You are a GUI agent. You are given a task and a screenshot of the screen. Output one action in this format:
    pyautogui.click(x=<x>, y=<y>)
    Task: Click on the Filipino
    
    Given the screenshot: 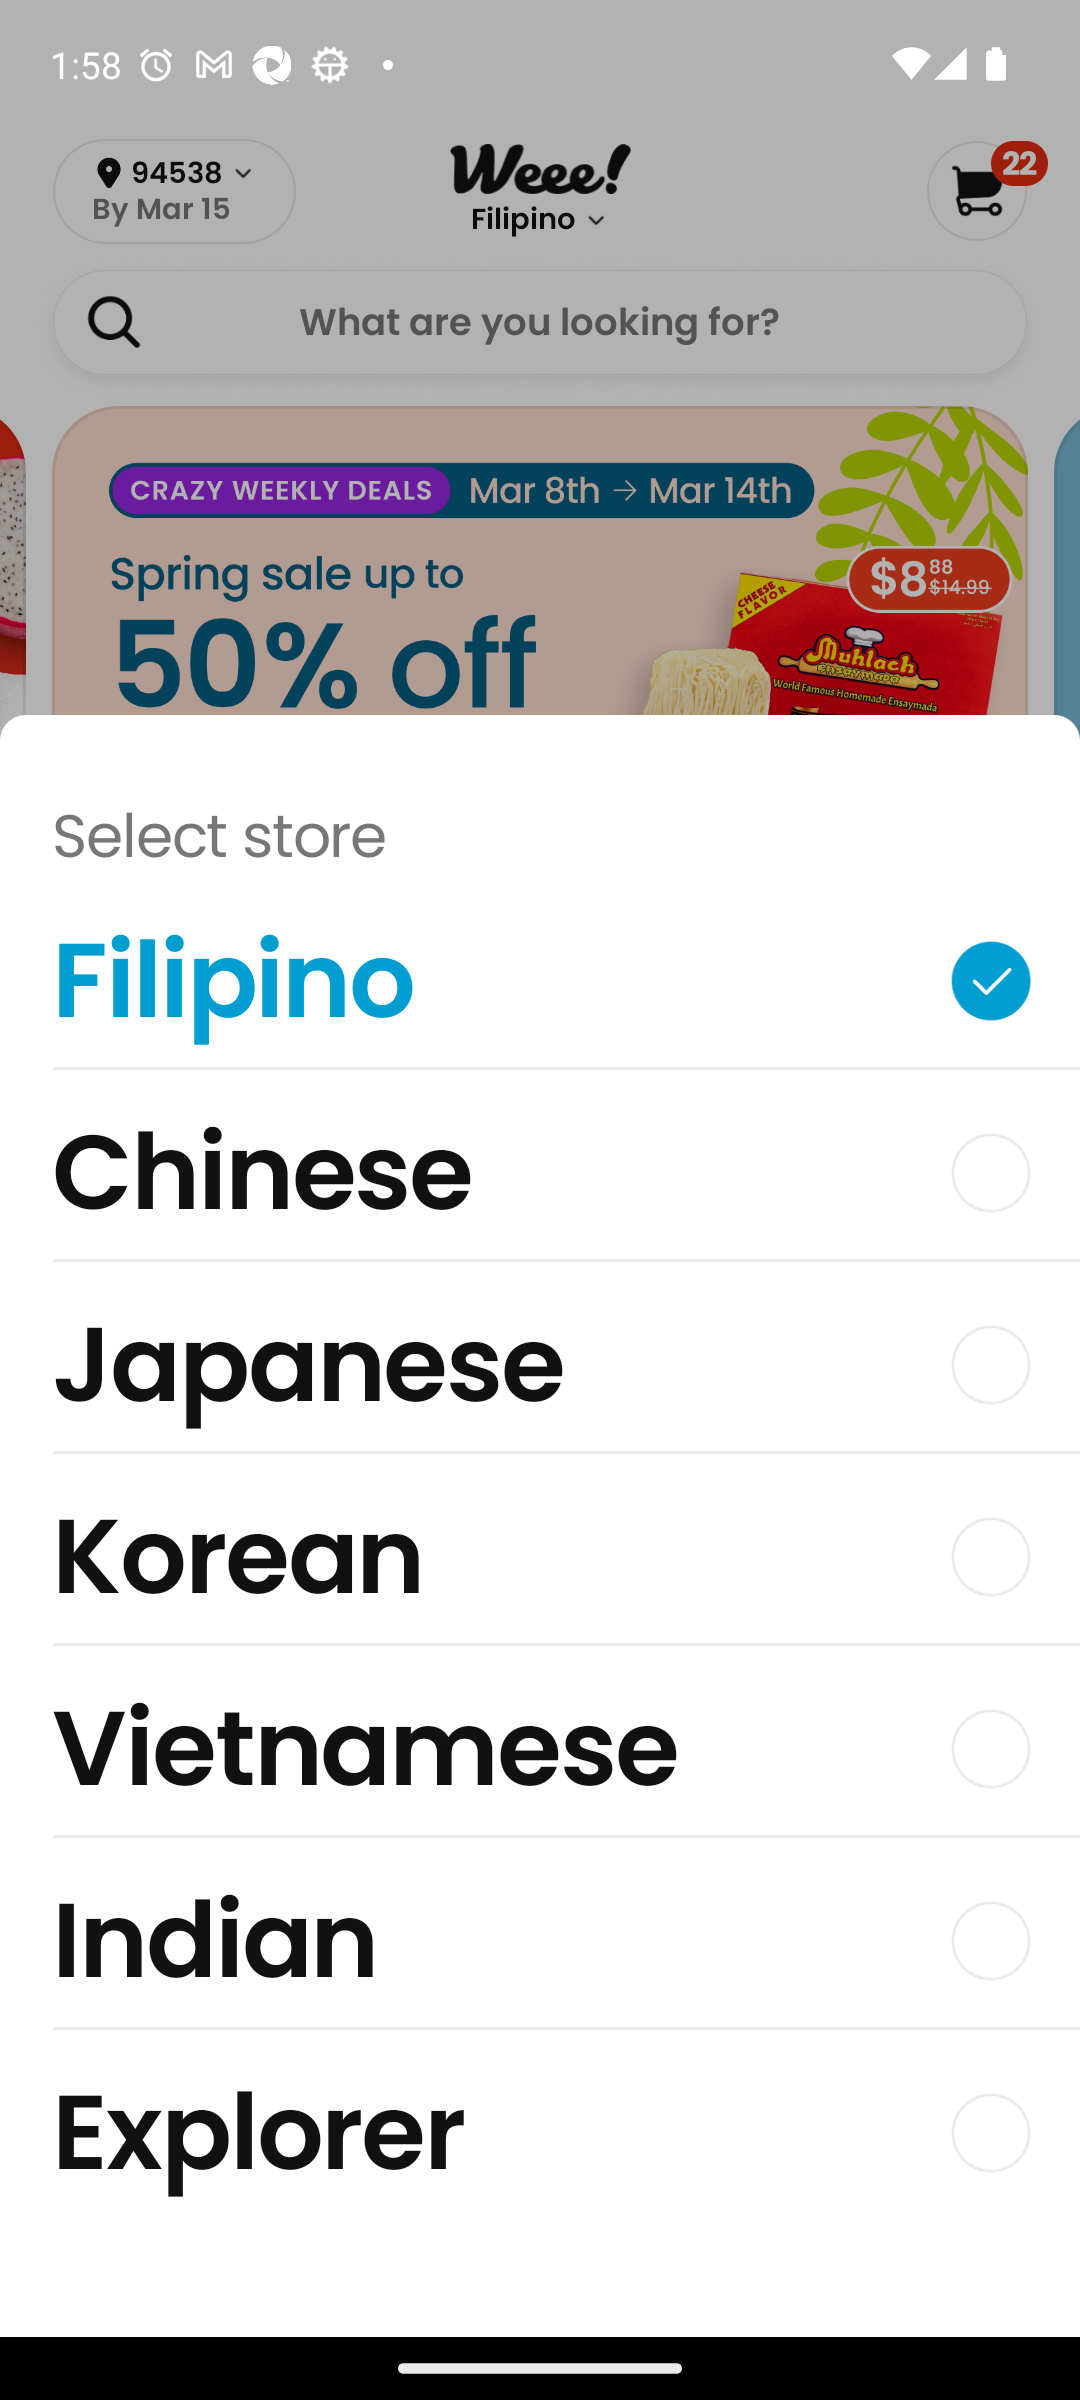 What is the action you would take?
    pyautogui.click(x=540, y=988)
    